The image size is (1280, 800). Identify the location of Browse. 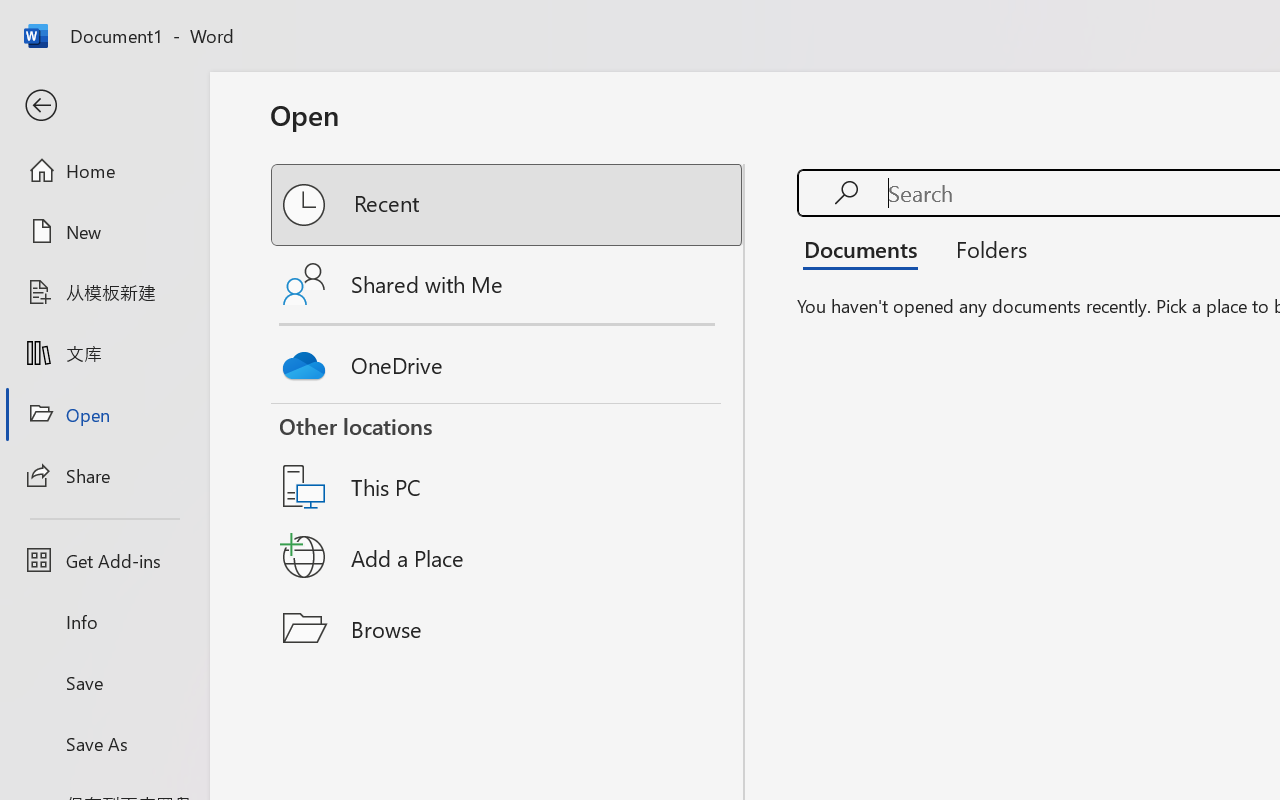
(508, 628).